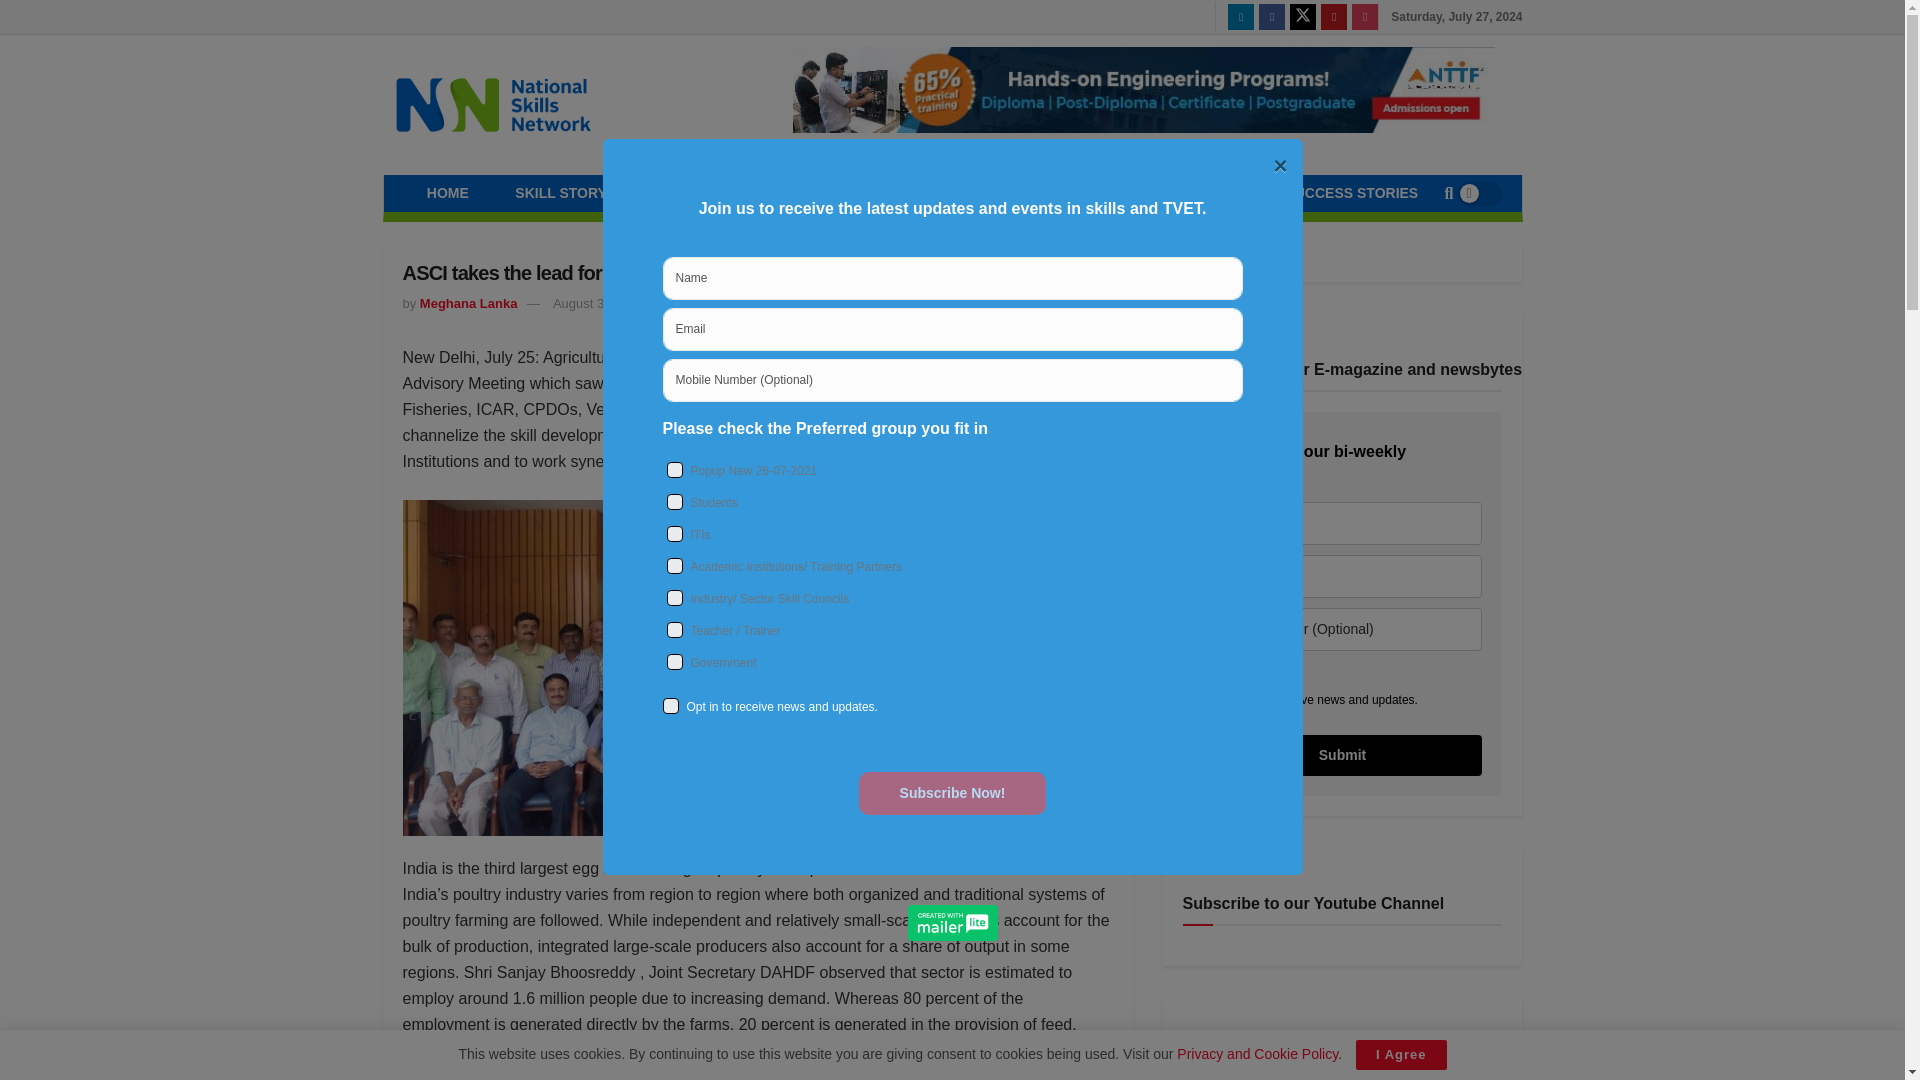 This screenshot has width=1920, height=1080. Describe the element at coordinates (560, 192) in the screenshot. I see `SKILL STORY` at that location.